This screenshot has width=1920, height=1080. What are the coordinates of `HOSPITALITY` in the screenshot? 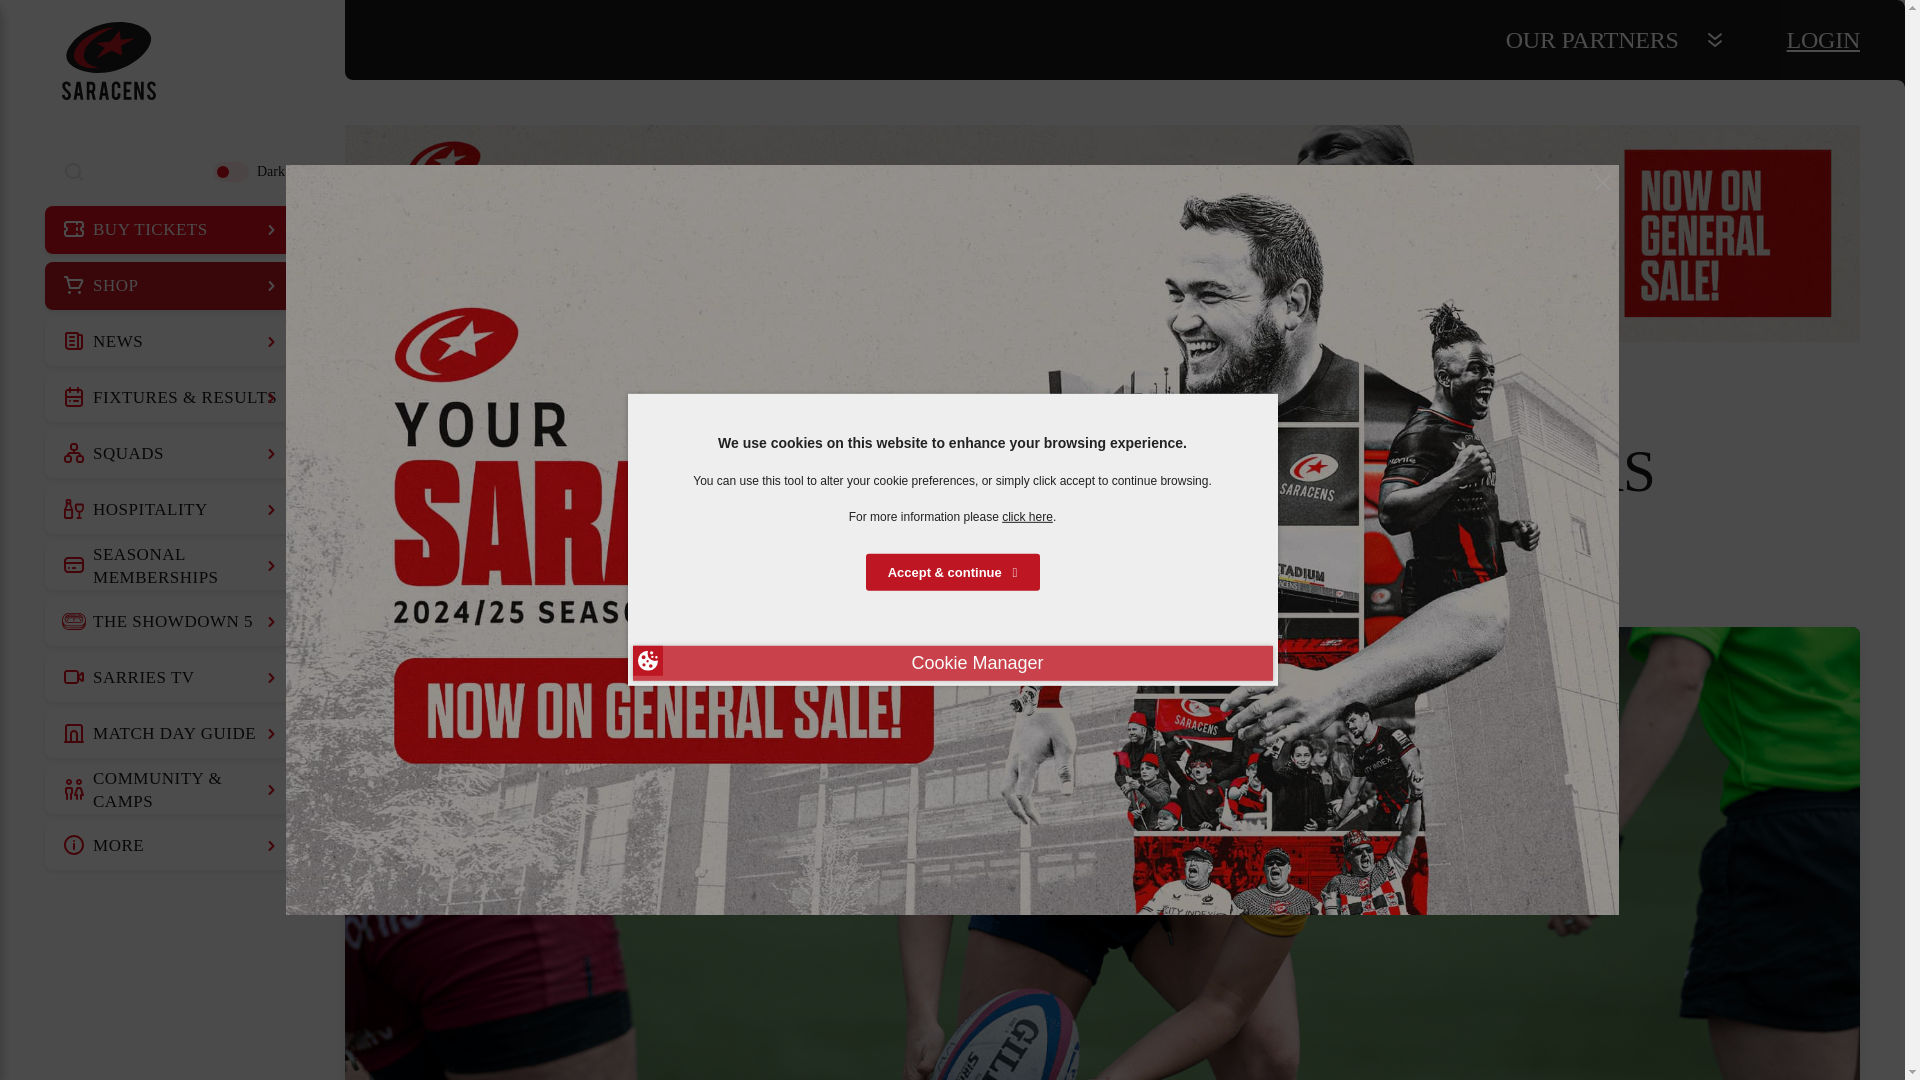 It's located at (172, 510).